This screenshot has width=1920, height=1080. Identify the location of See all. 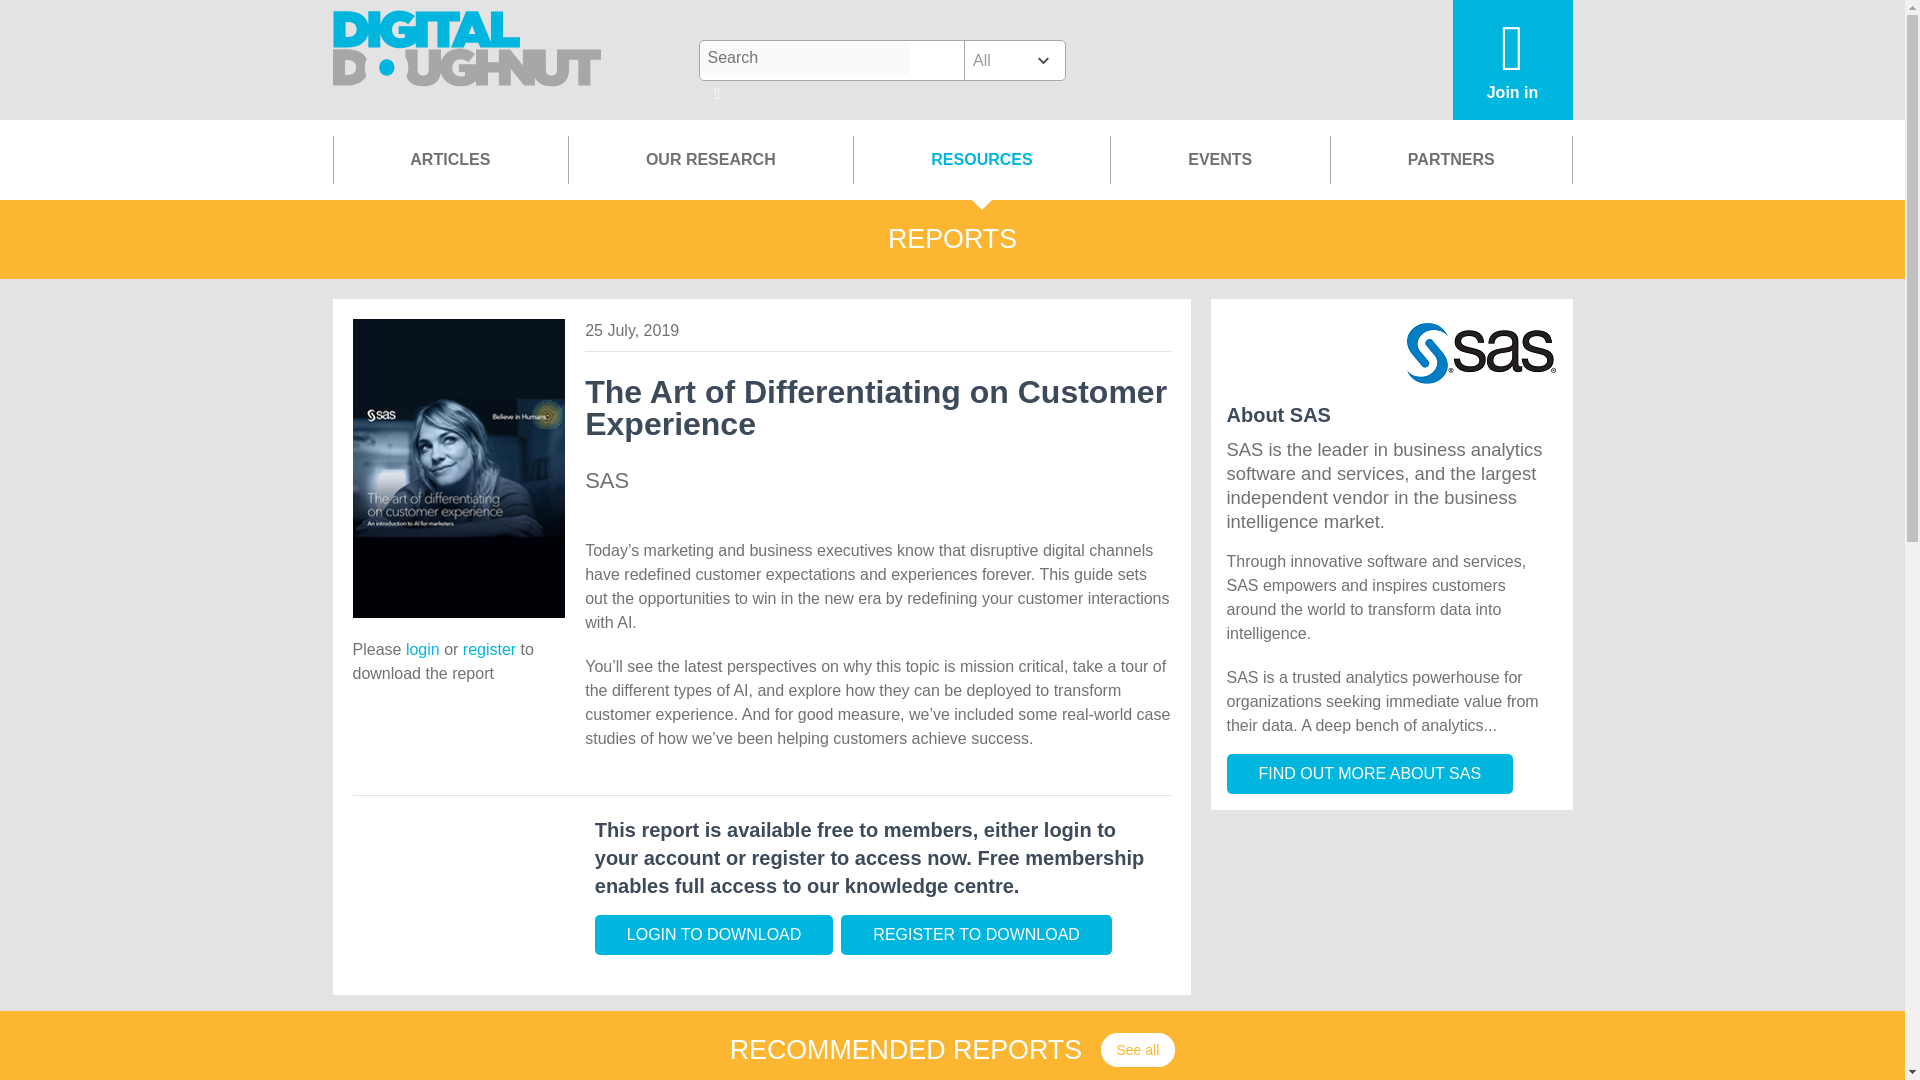
(1138, 1050).